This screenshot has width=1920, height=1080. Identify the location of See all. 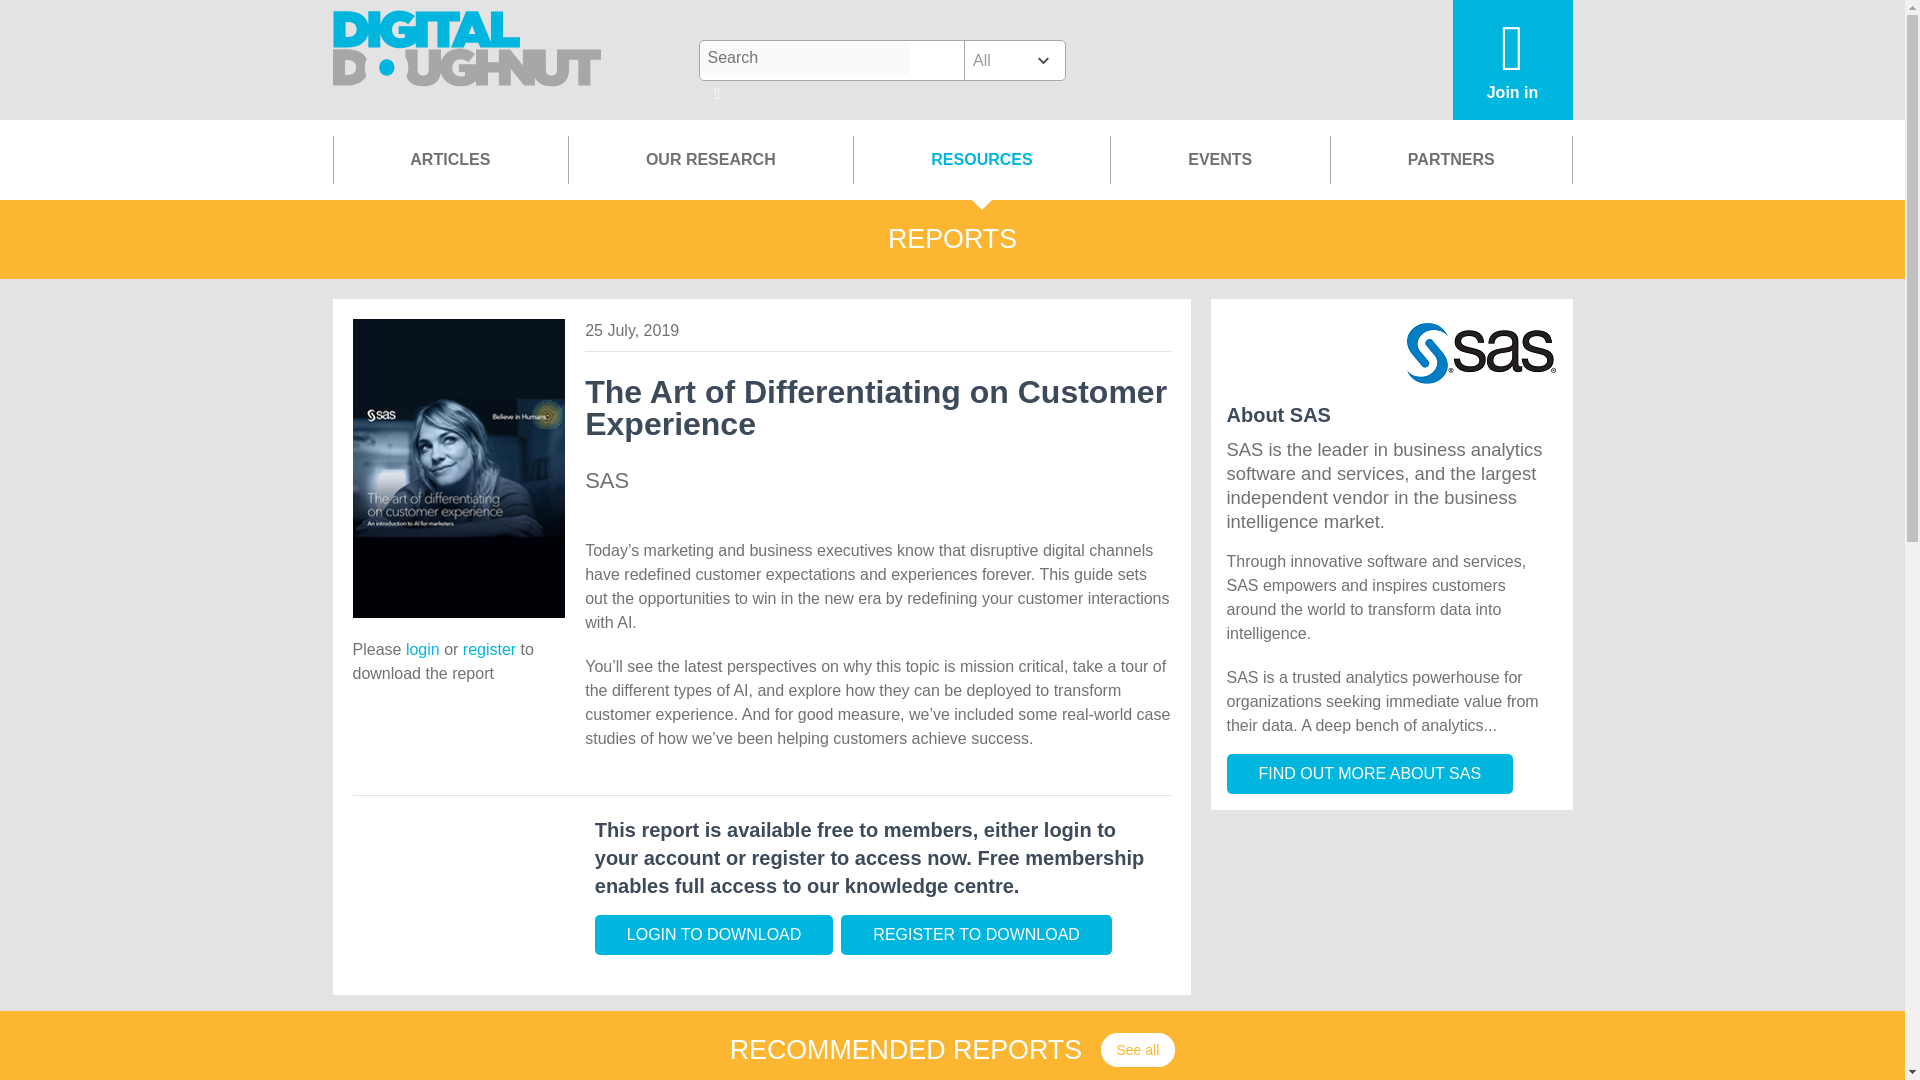
(1138, 1050).